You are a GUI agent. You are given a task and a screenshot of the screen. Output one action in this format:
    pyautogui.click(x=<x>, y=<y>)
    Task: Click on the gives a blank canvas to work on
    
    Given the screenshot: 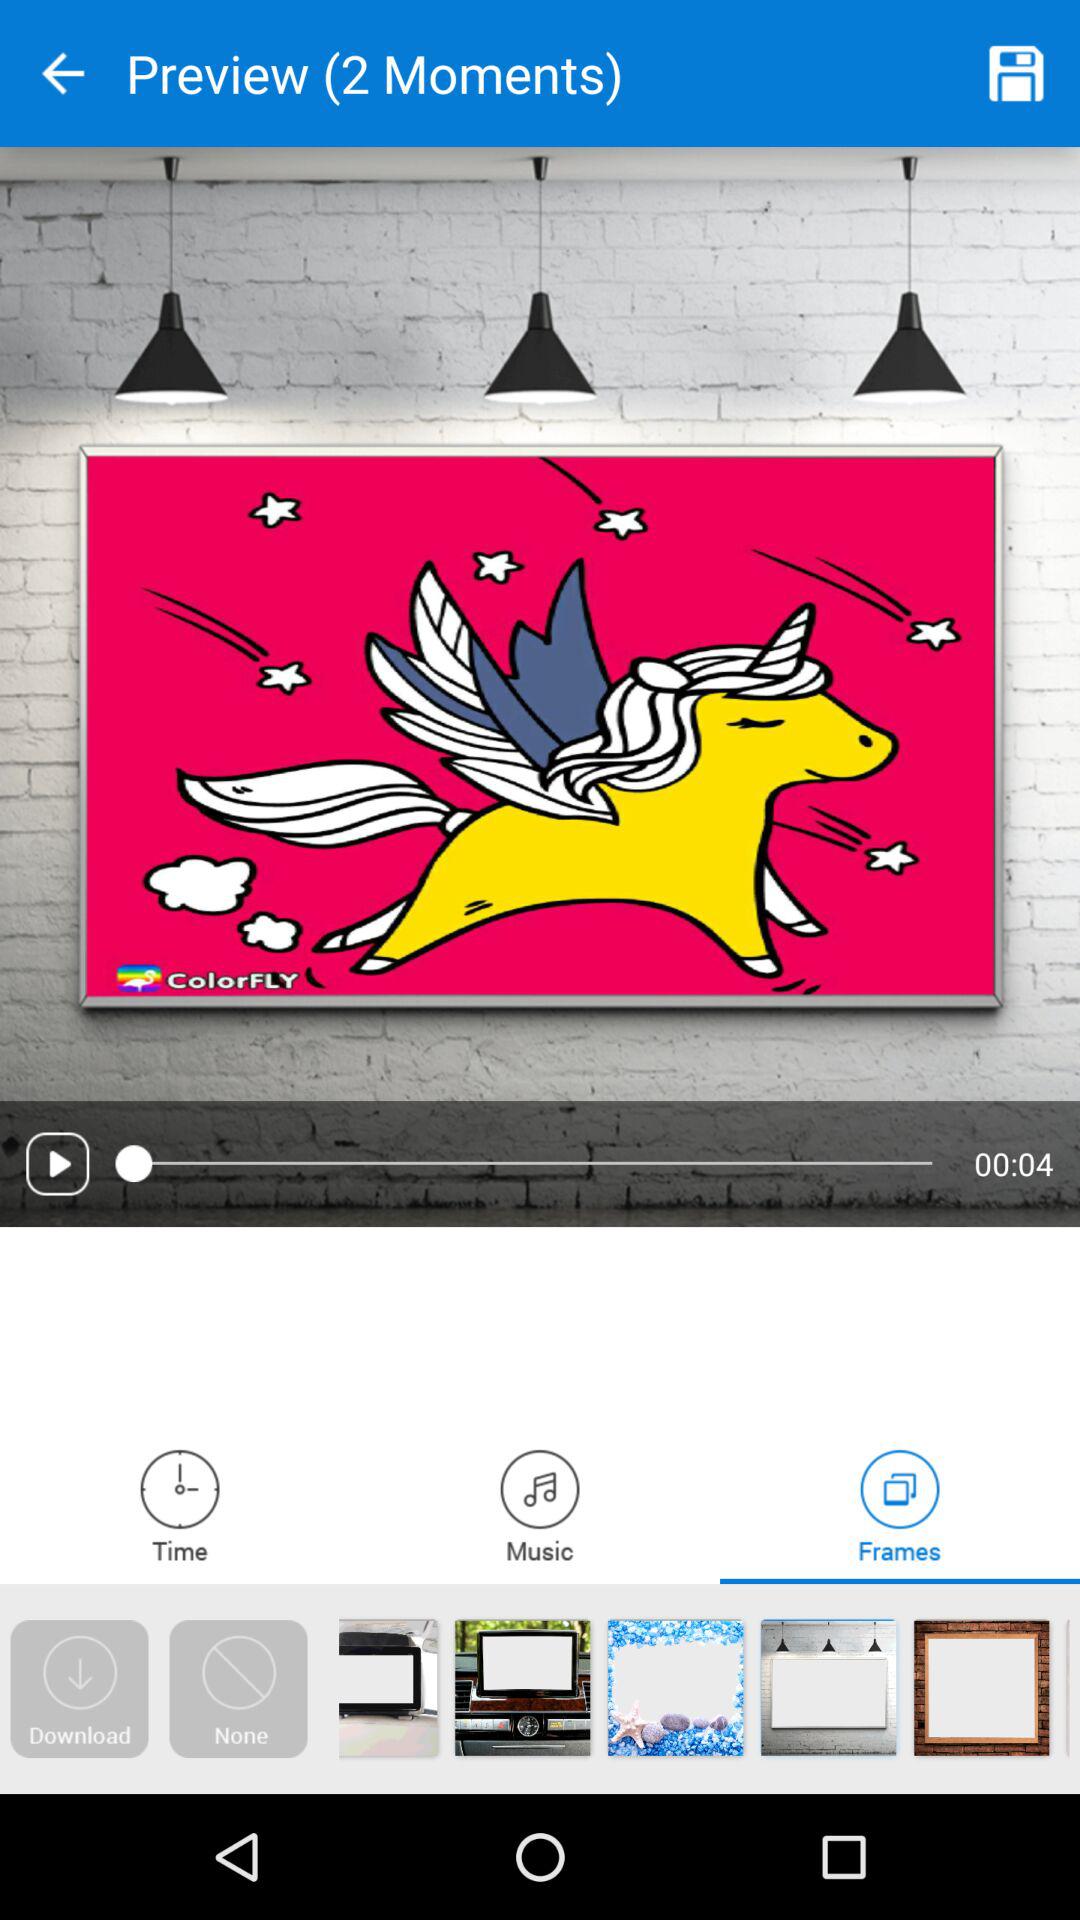 What is the action you would take?
    pyautogui.click(x=238, y=1689)
    